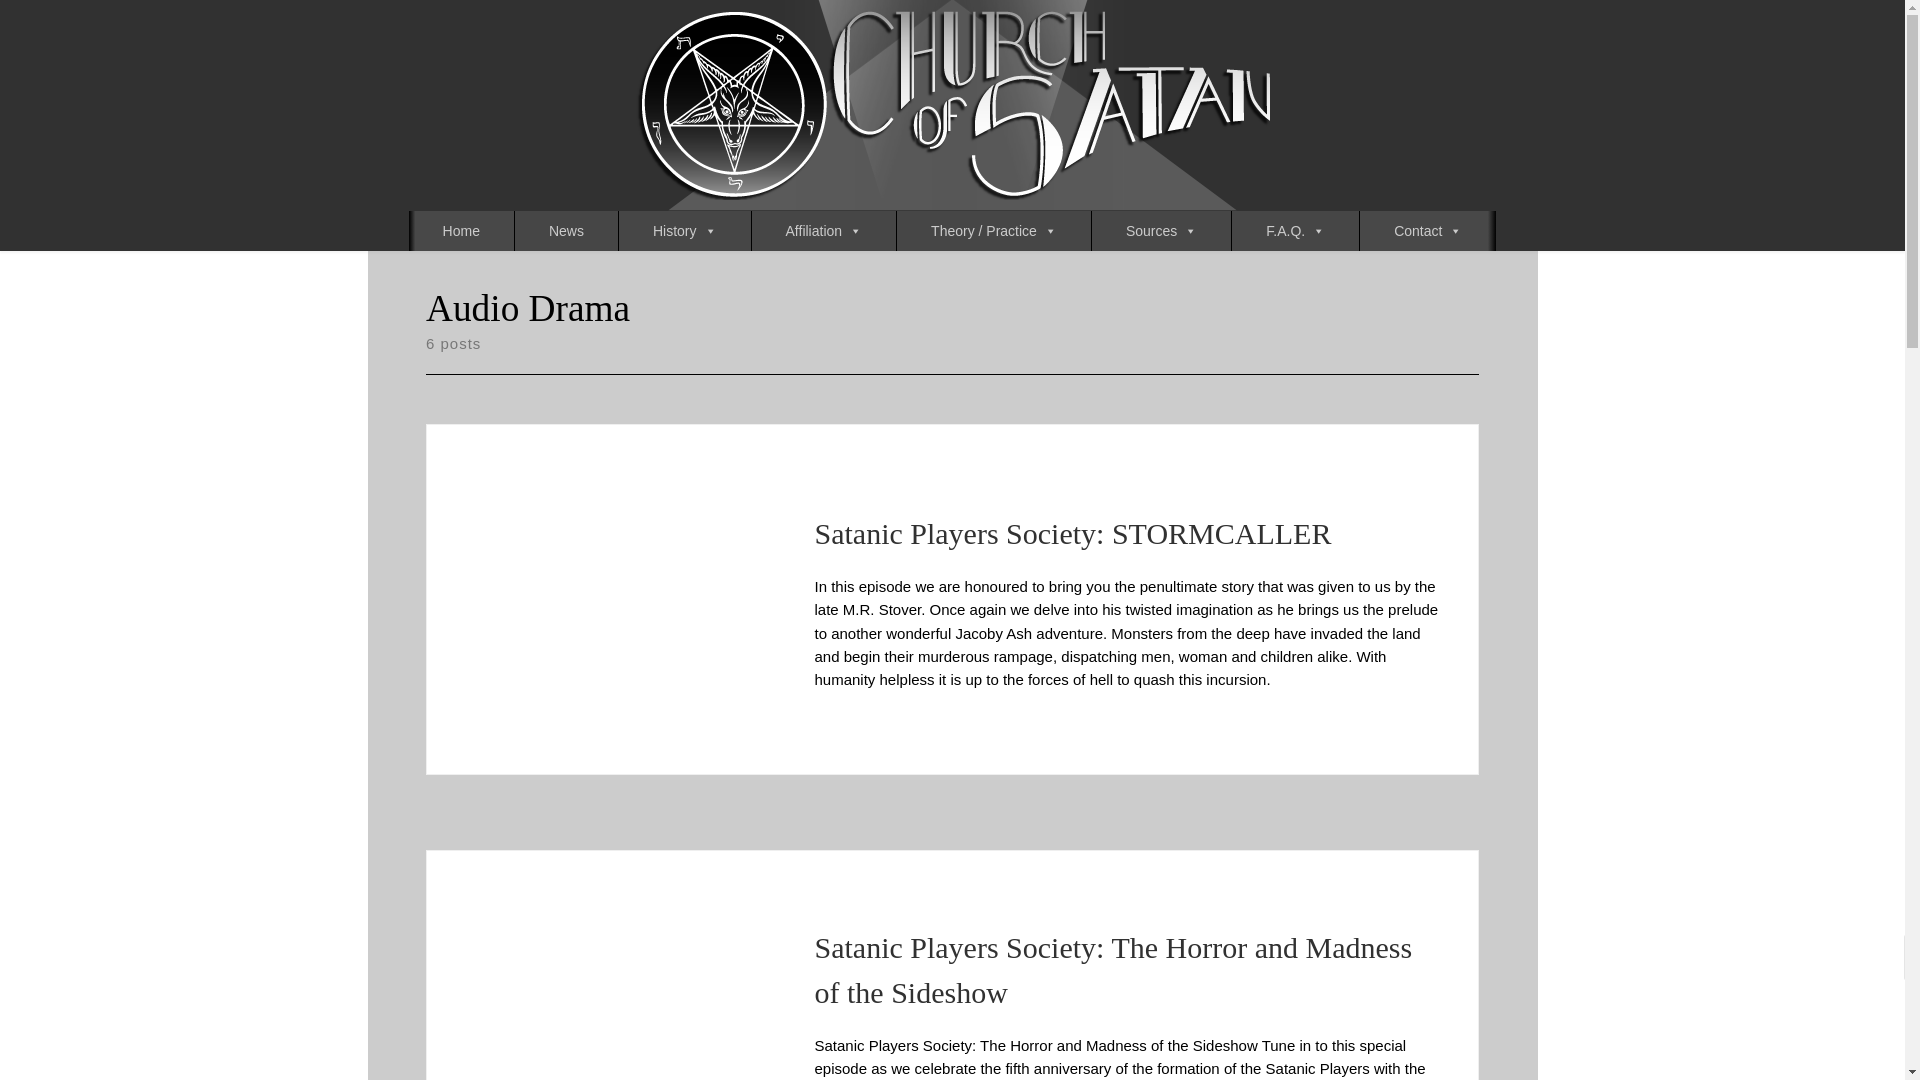 The width and height of the screenshot is (1920, 1080). I want to click on Home, so click(461, 230).